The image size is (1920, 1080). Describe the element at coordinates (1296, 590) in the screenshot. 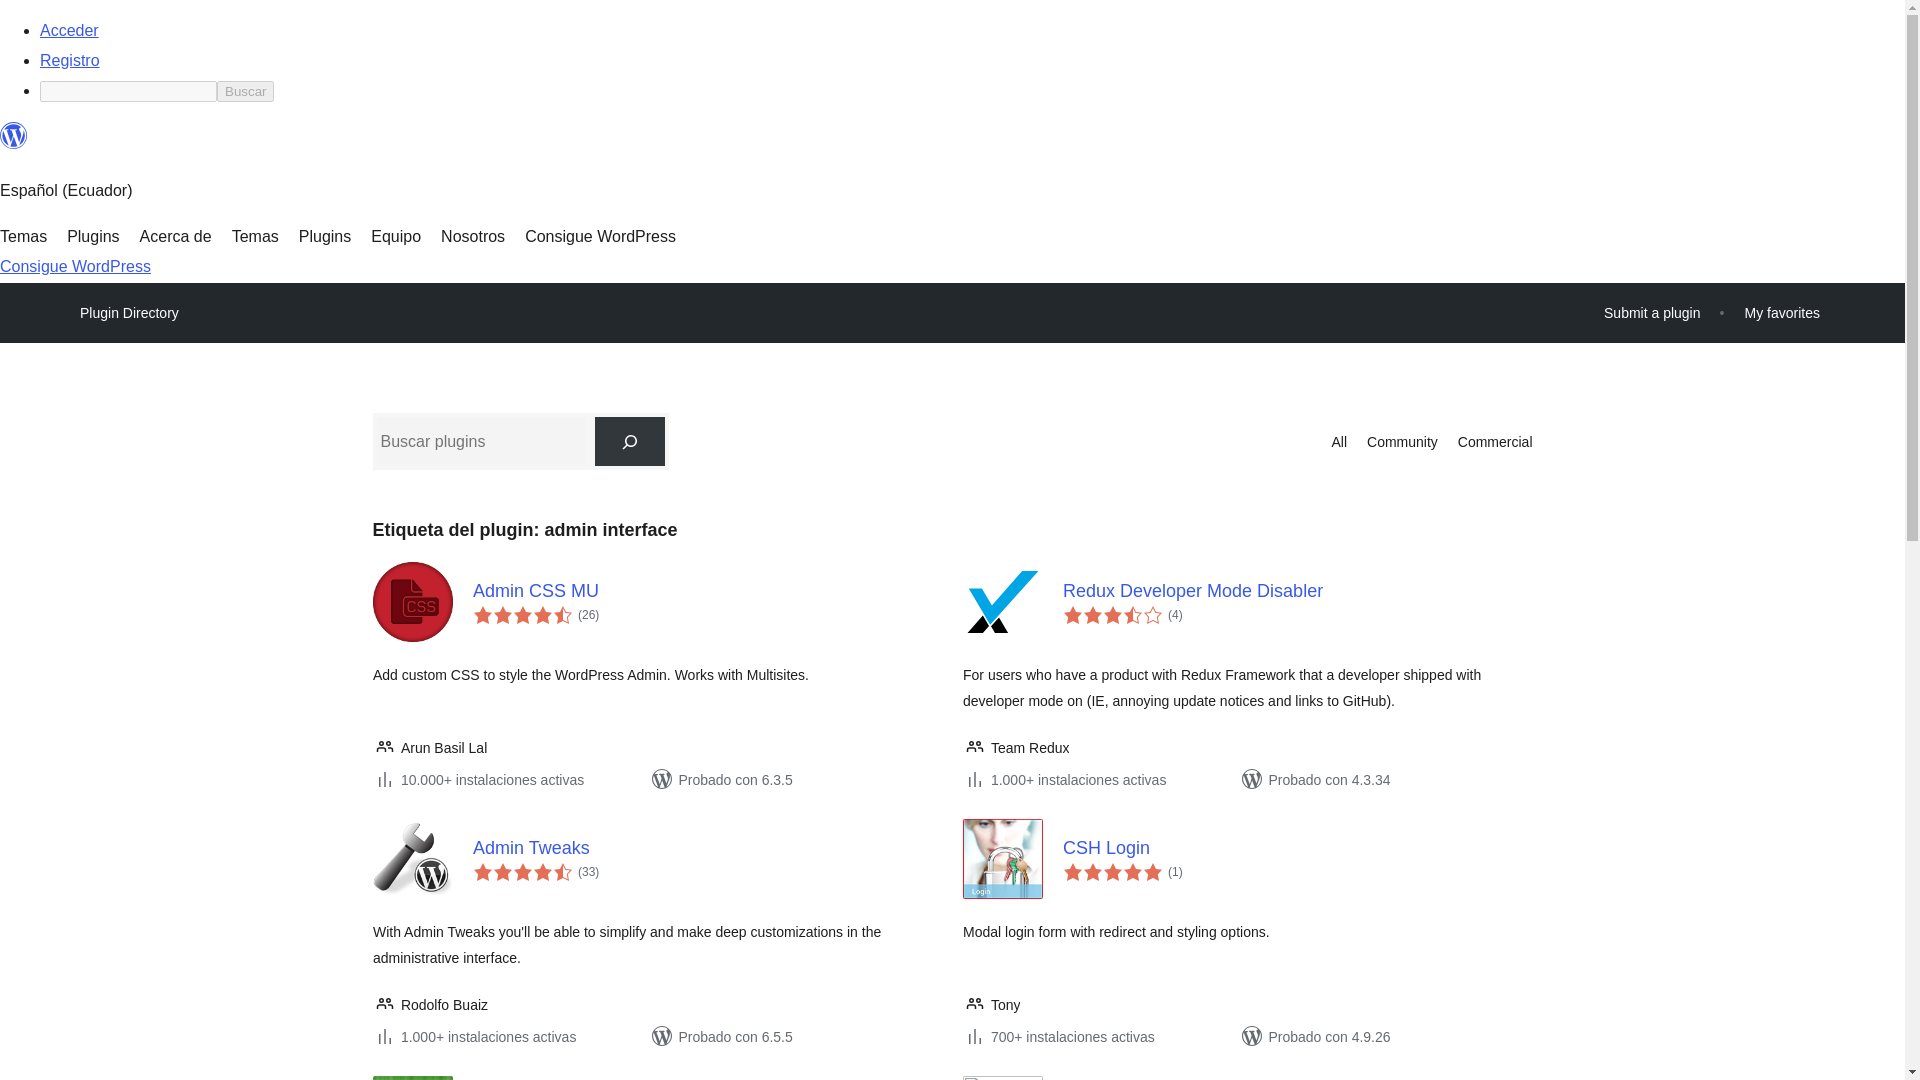

I see `Redux Developer Mode Disabler` at that location.